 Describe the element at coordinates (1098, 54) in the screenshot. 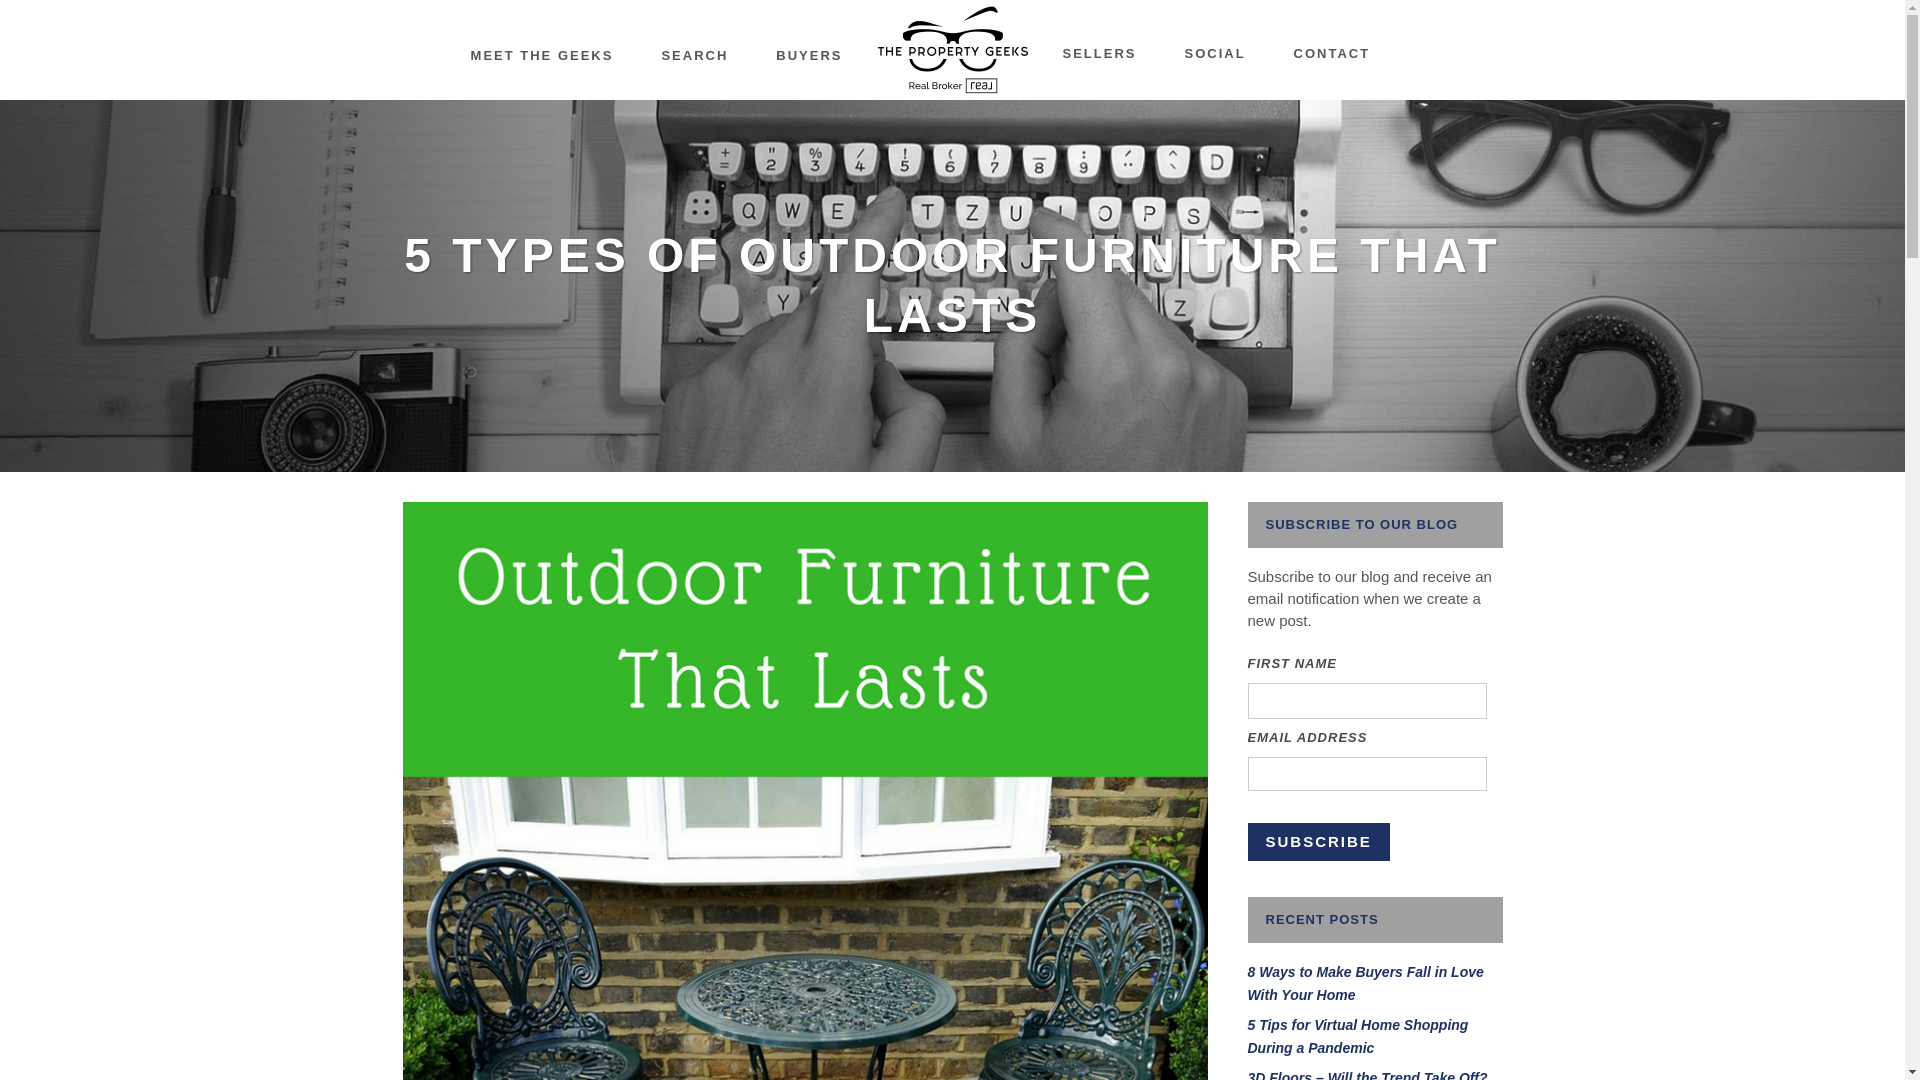

I see `SELLERS` at that location.